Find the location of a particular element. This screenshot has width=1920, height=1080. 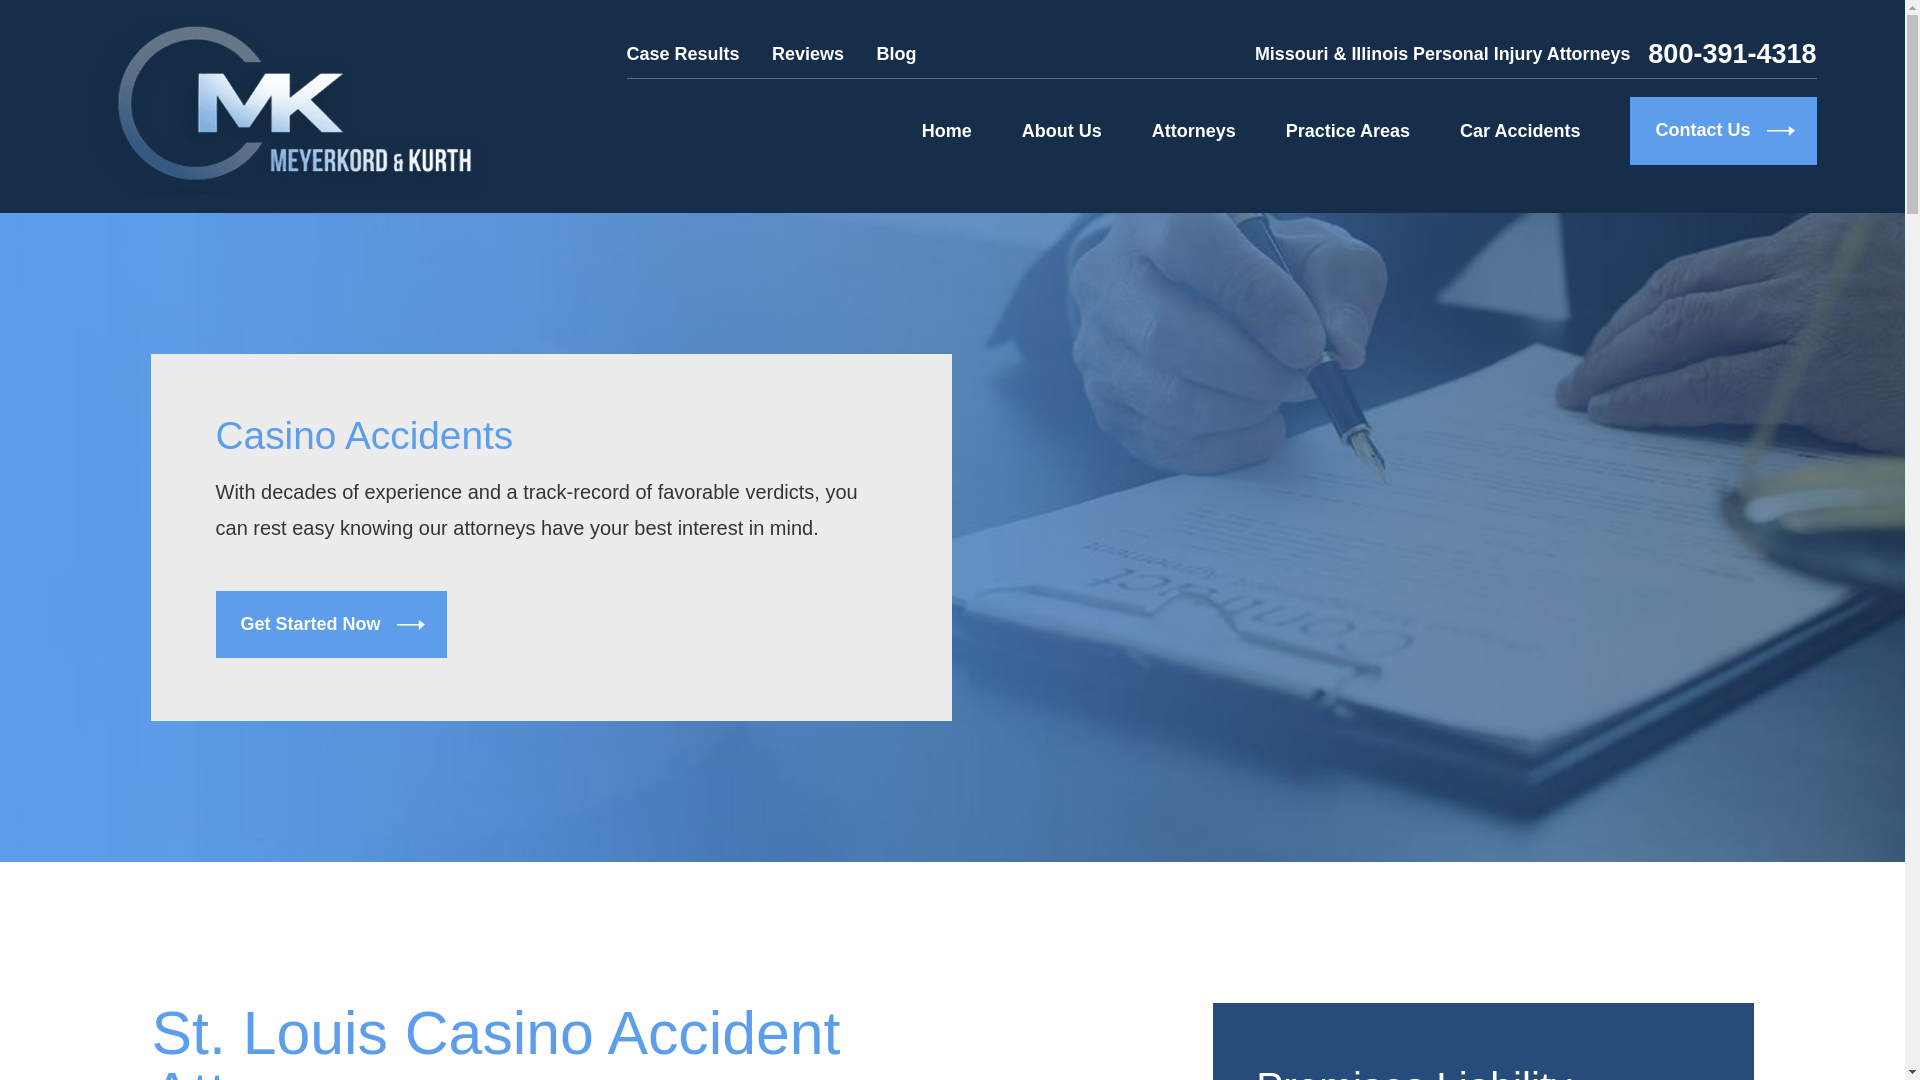

About Us is located at coordinates (1062, 131).